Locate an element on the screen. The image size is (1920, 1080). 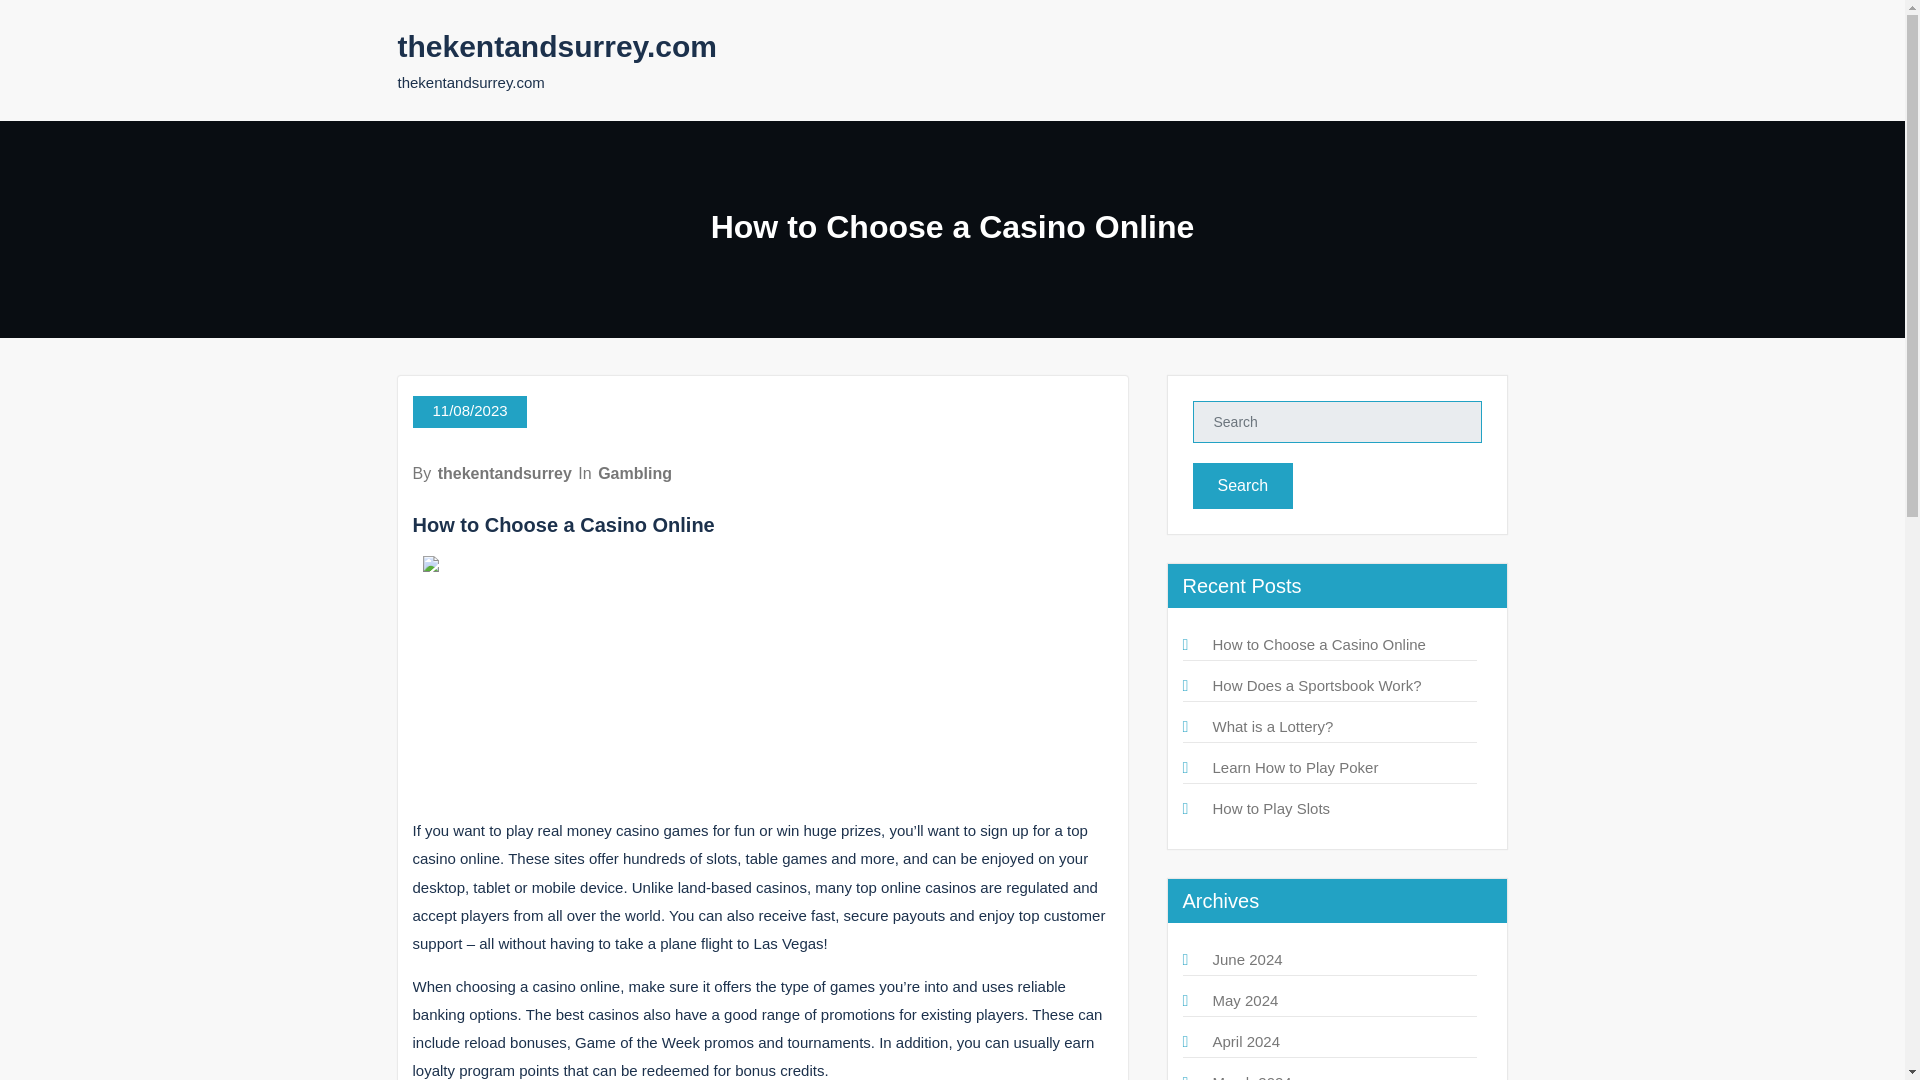
Learn How to Play Poker is located at coordinates (1294, 768).